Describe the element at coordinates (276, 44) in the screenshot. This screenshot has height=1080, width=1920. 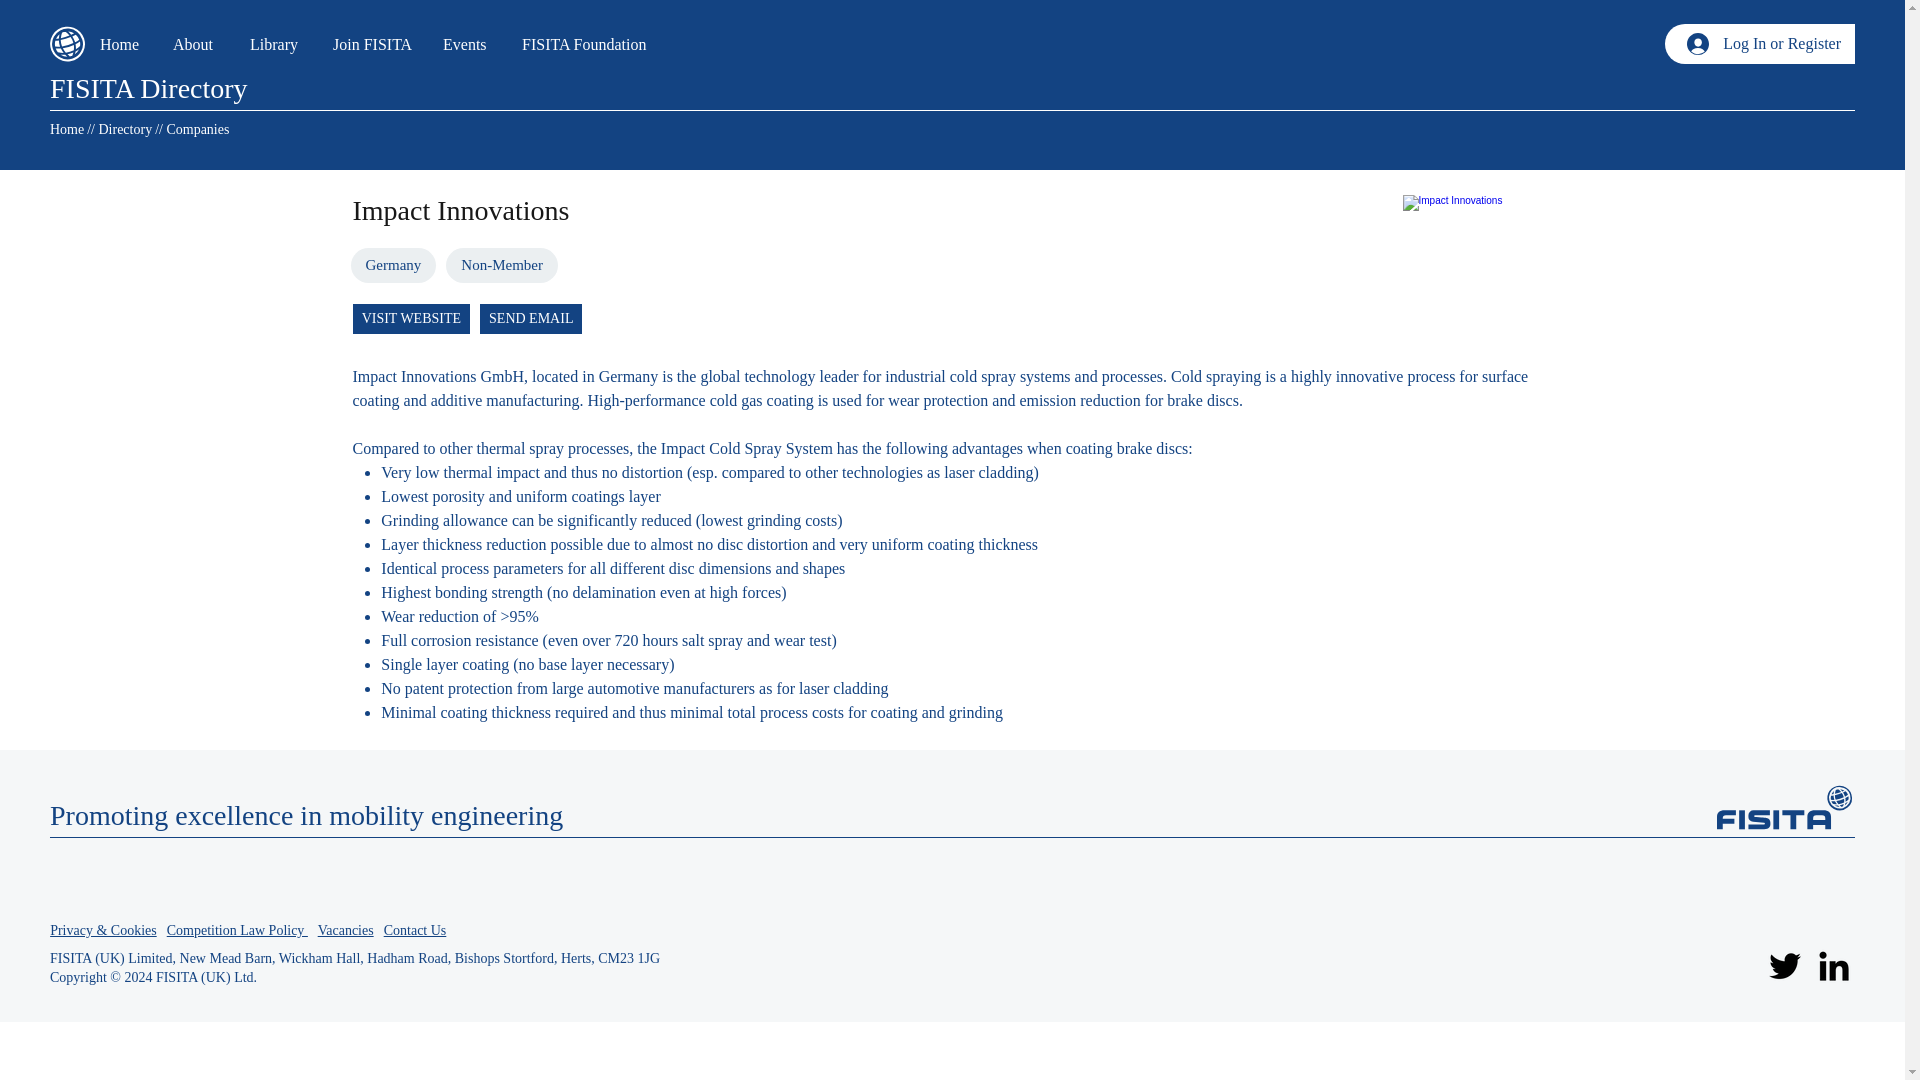
I see `Library` at that location.